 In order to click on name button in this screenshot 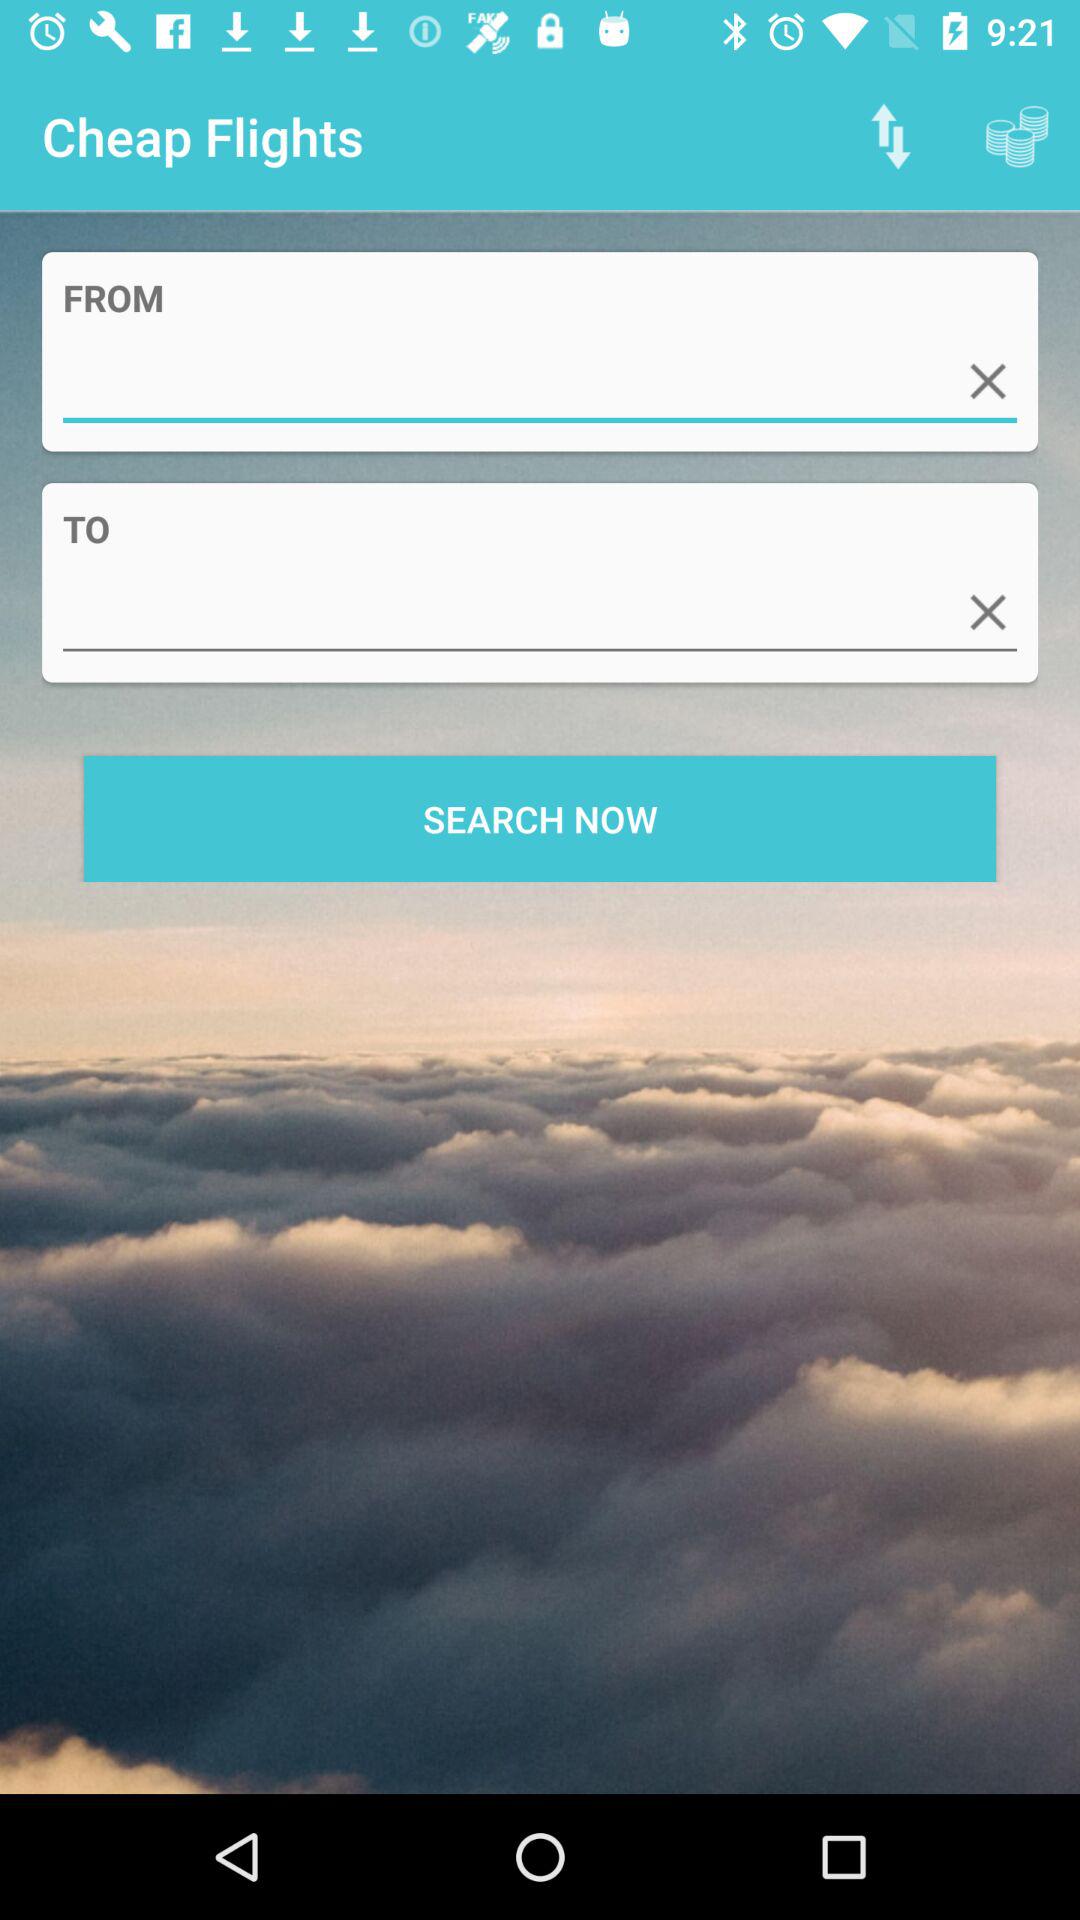, I will do `click(540, 382)`.